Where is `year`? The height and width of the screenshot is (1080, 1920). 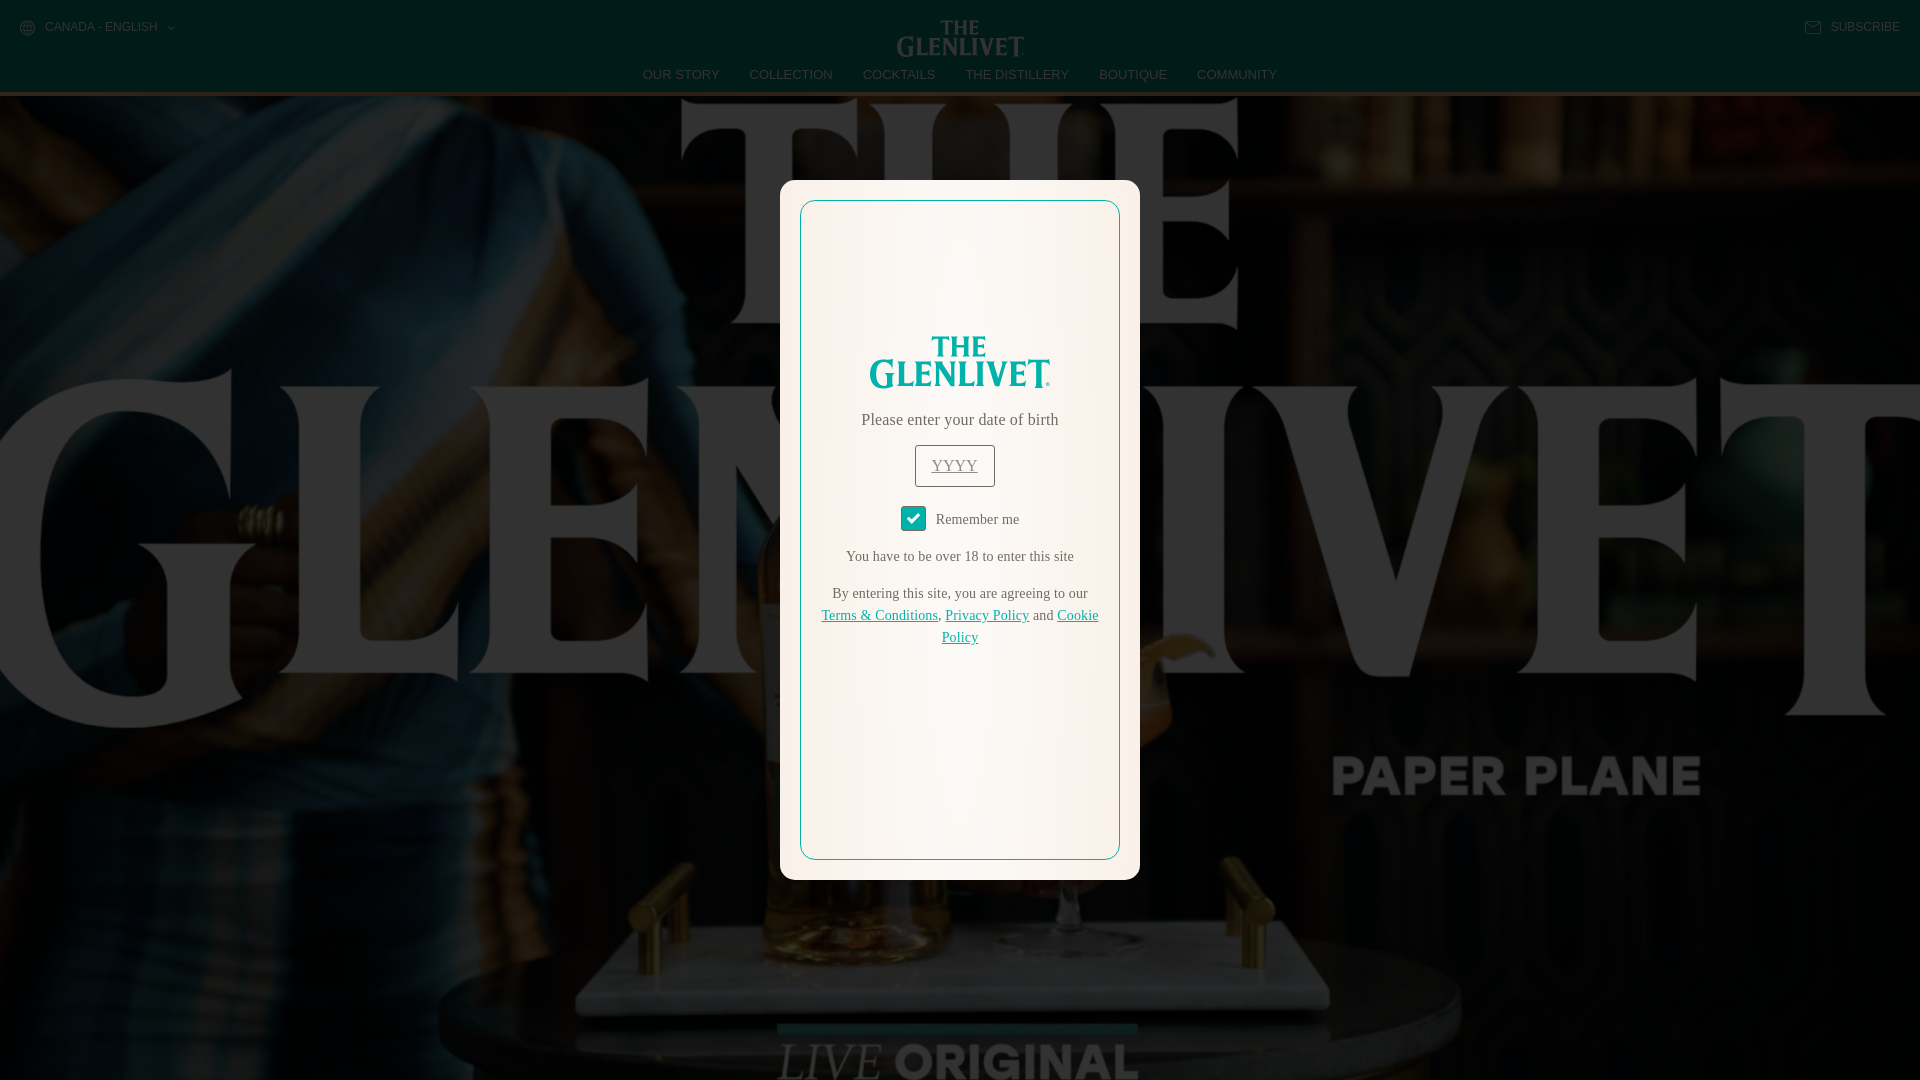 year is located at coordinates (954, 466).